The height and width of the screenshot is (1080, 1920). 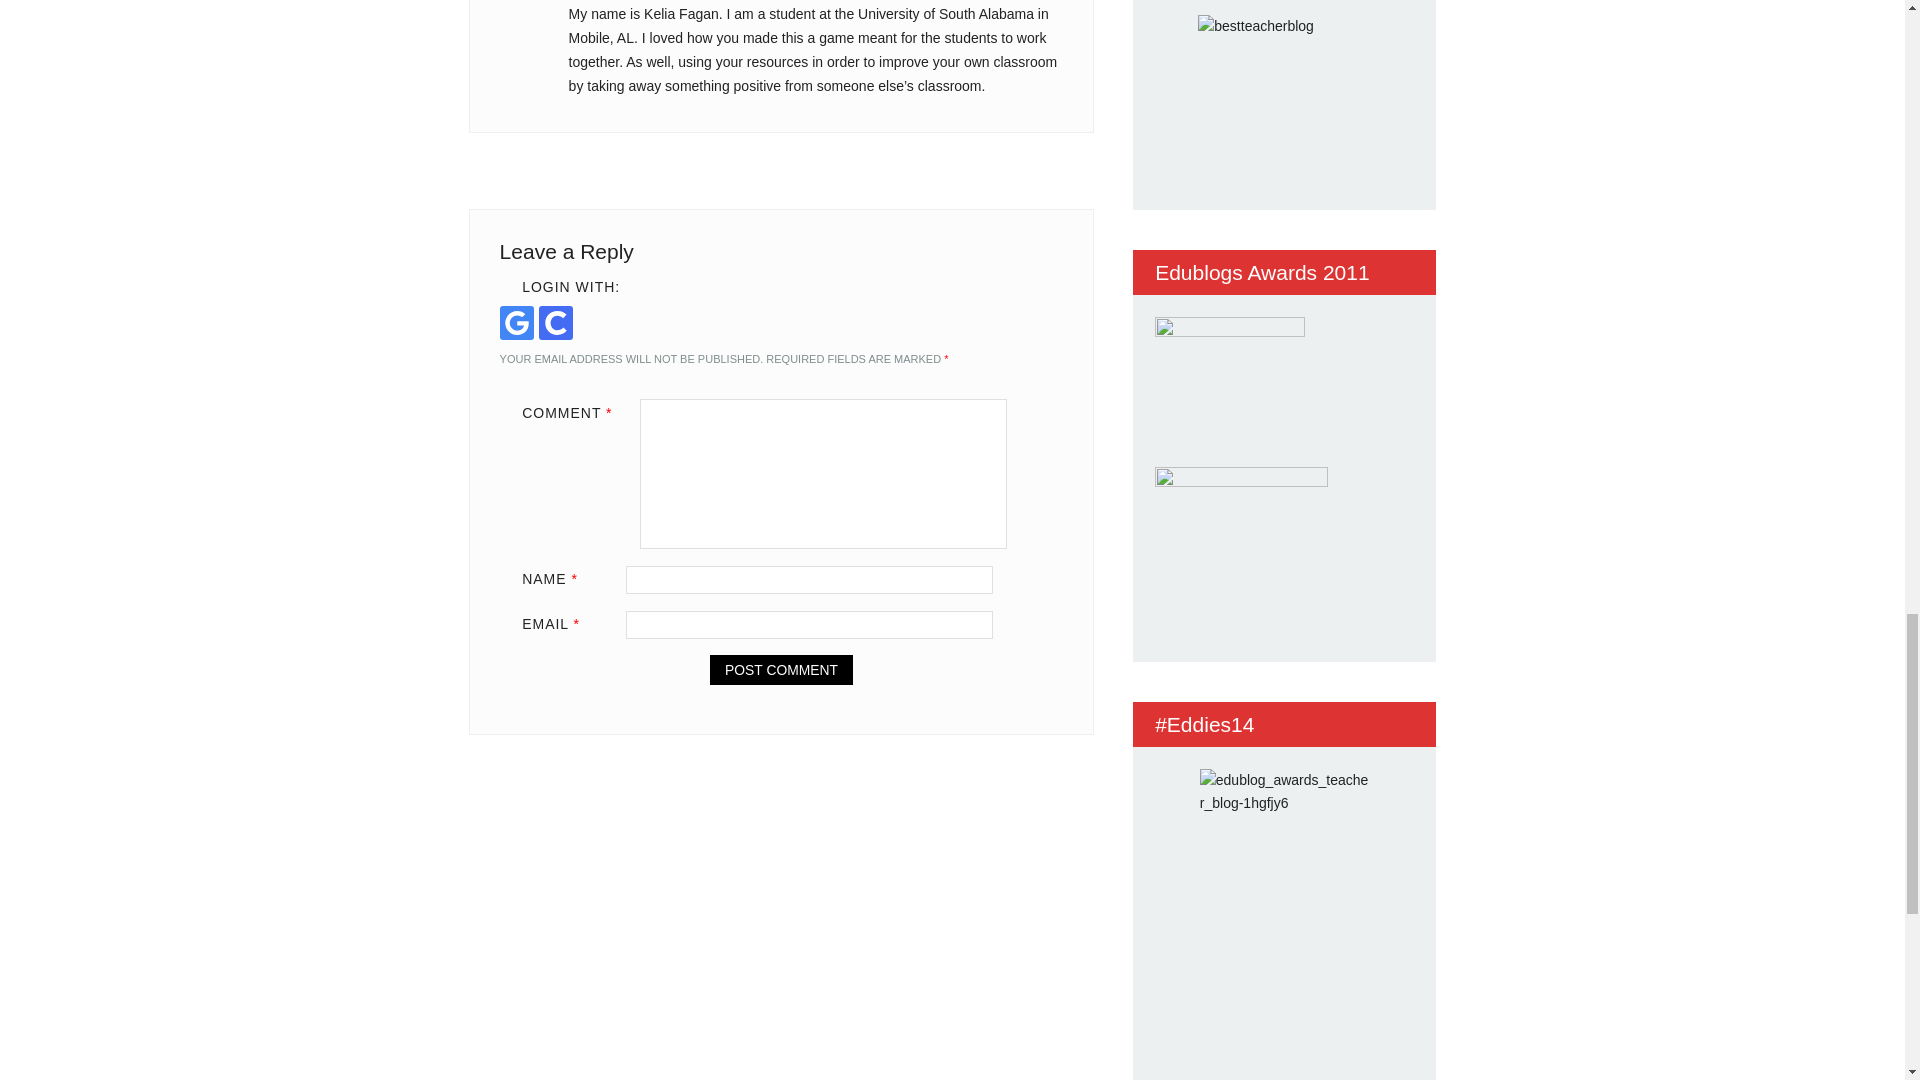 I want to click on Post Comment, so click(x=781, y=669).